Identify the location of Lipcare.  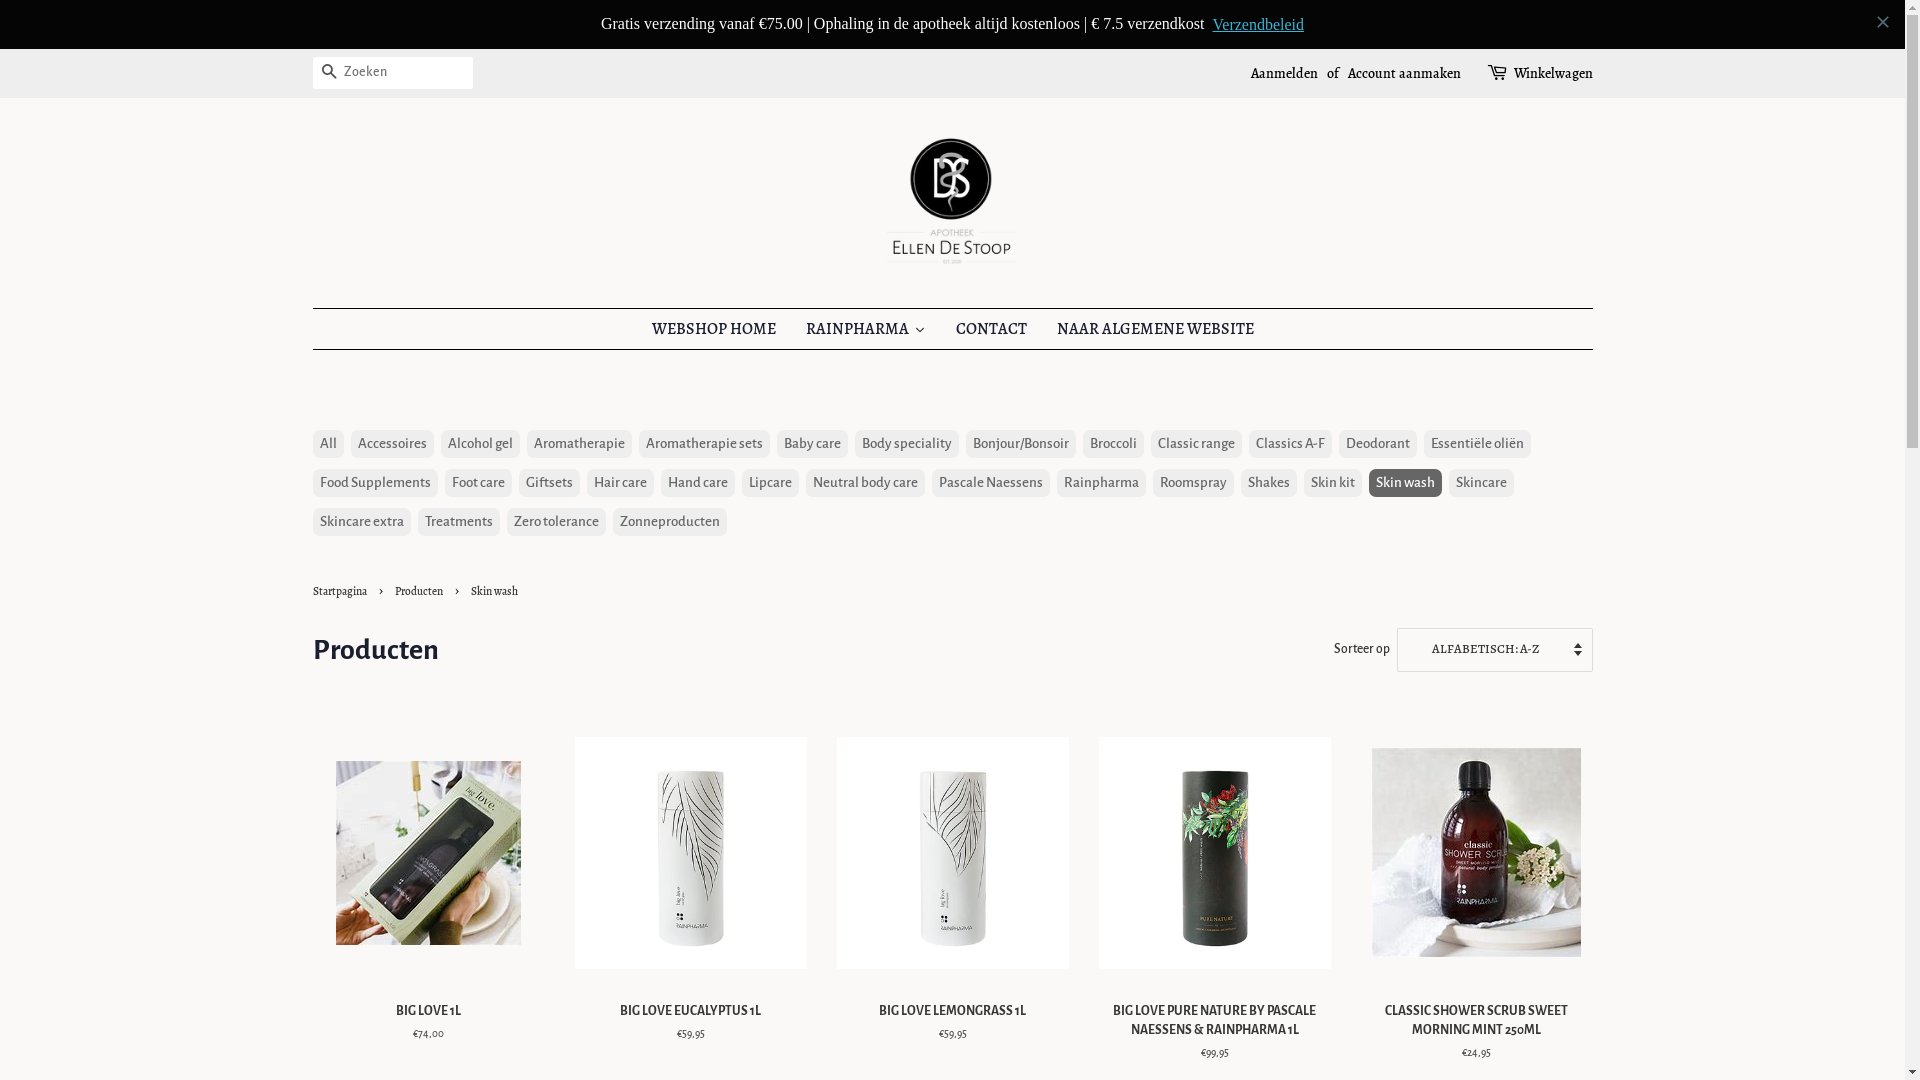
(770, 434).